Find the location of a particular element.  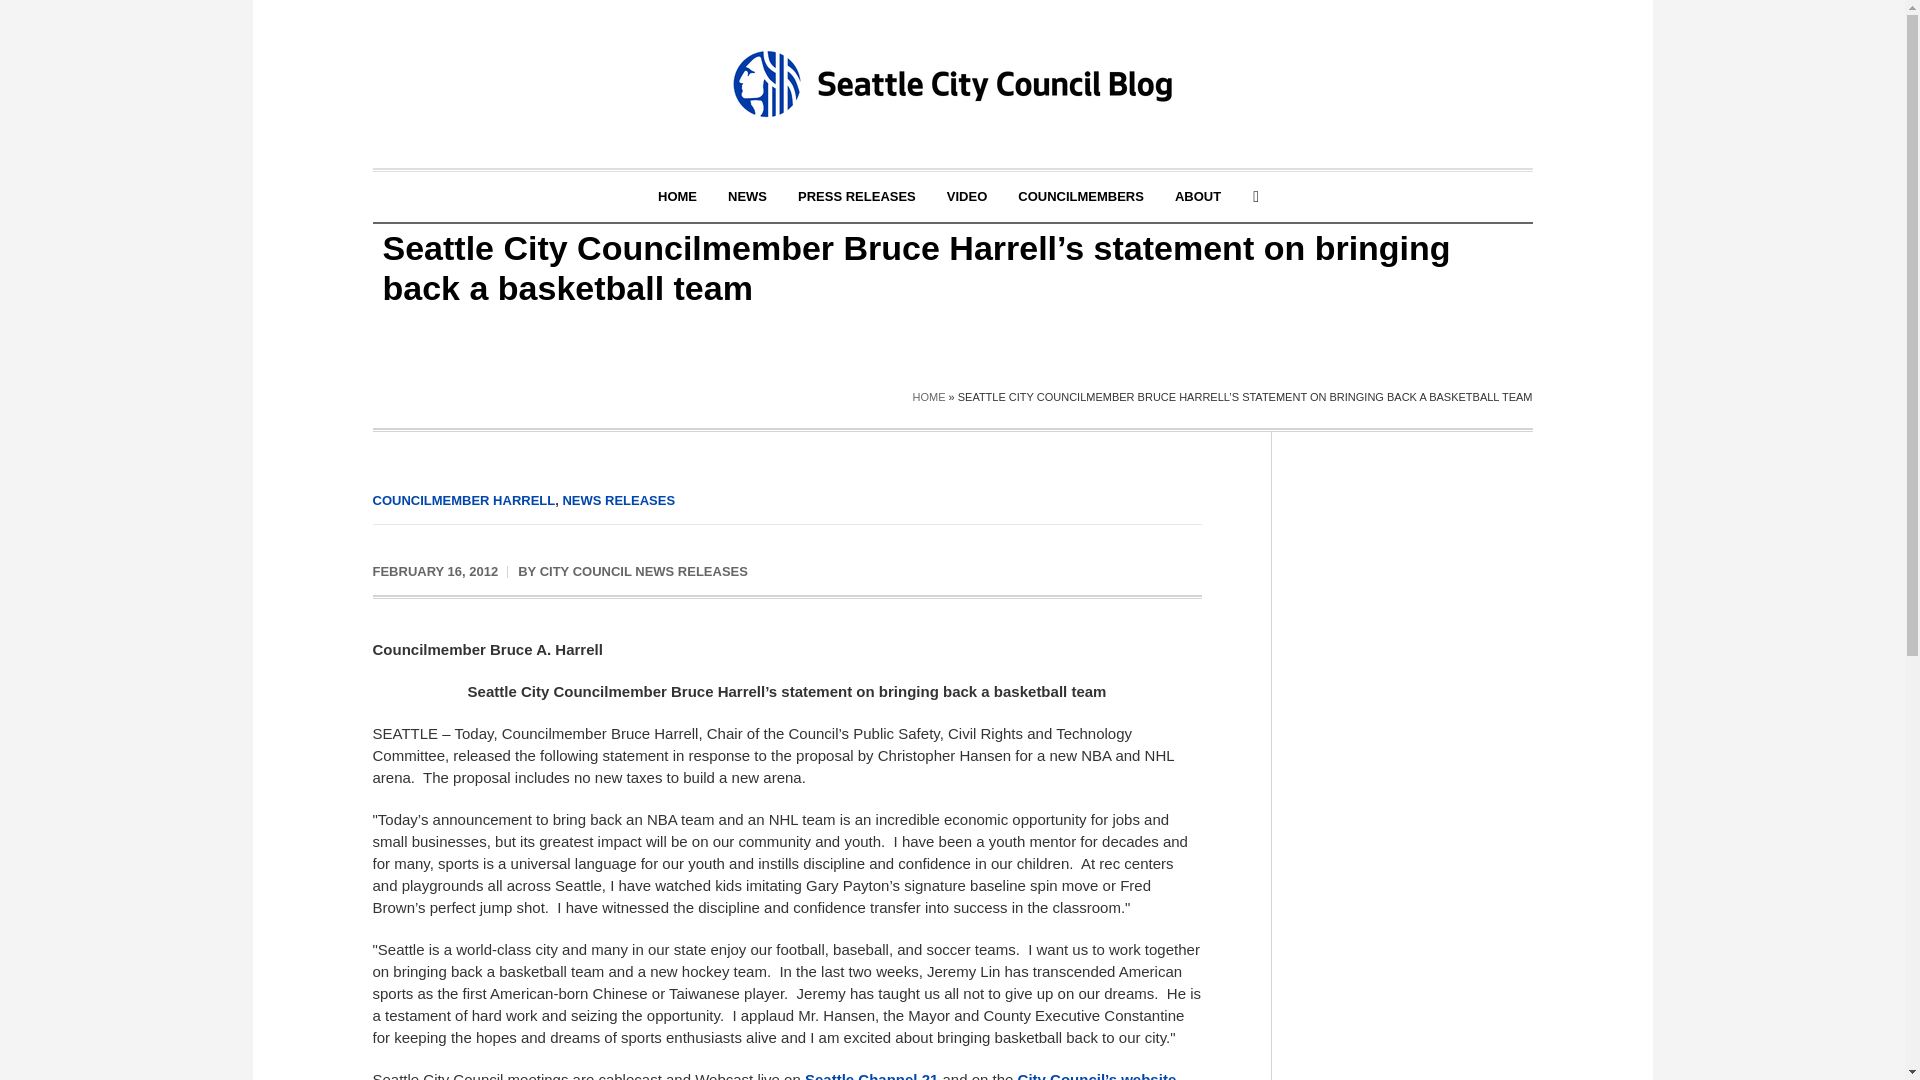

HOME is located at coordinates (678, 196).